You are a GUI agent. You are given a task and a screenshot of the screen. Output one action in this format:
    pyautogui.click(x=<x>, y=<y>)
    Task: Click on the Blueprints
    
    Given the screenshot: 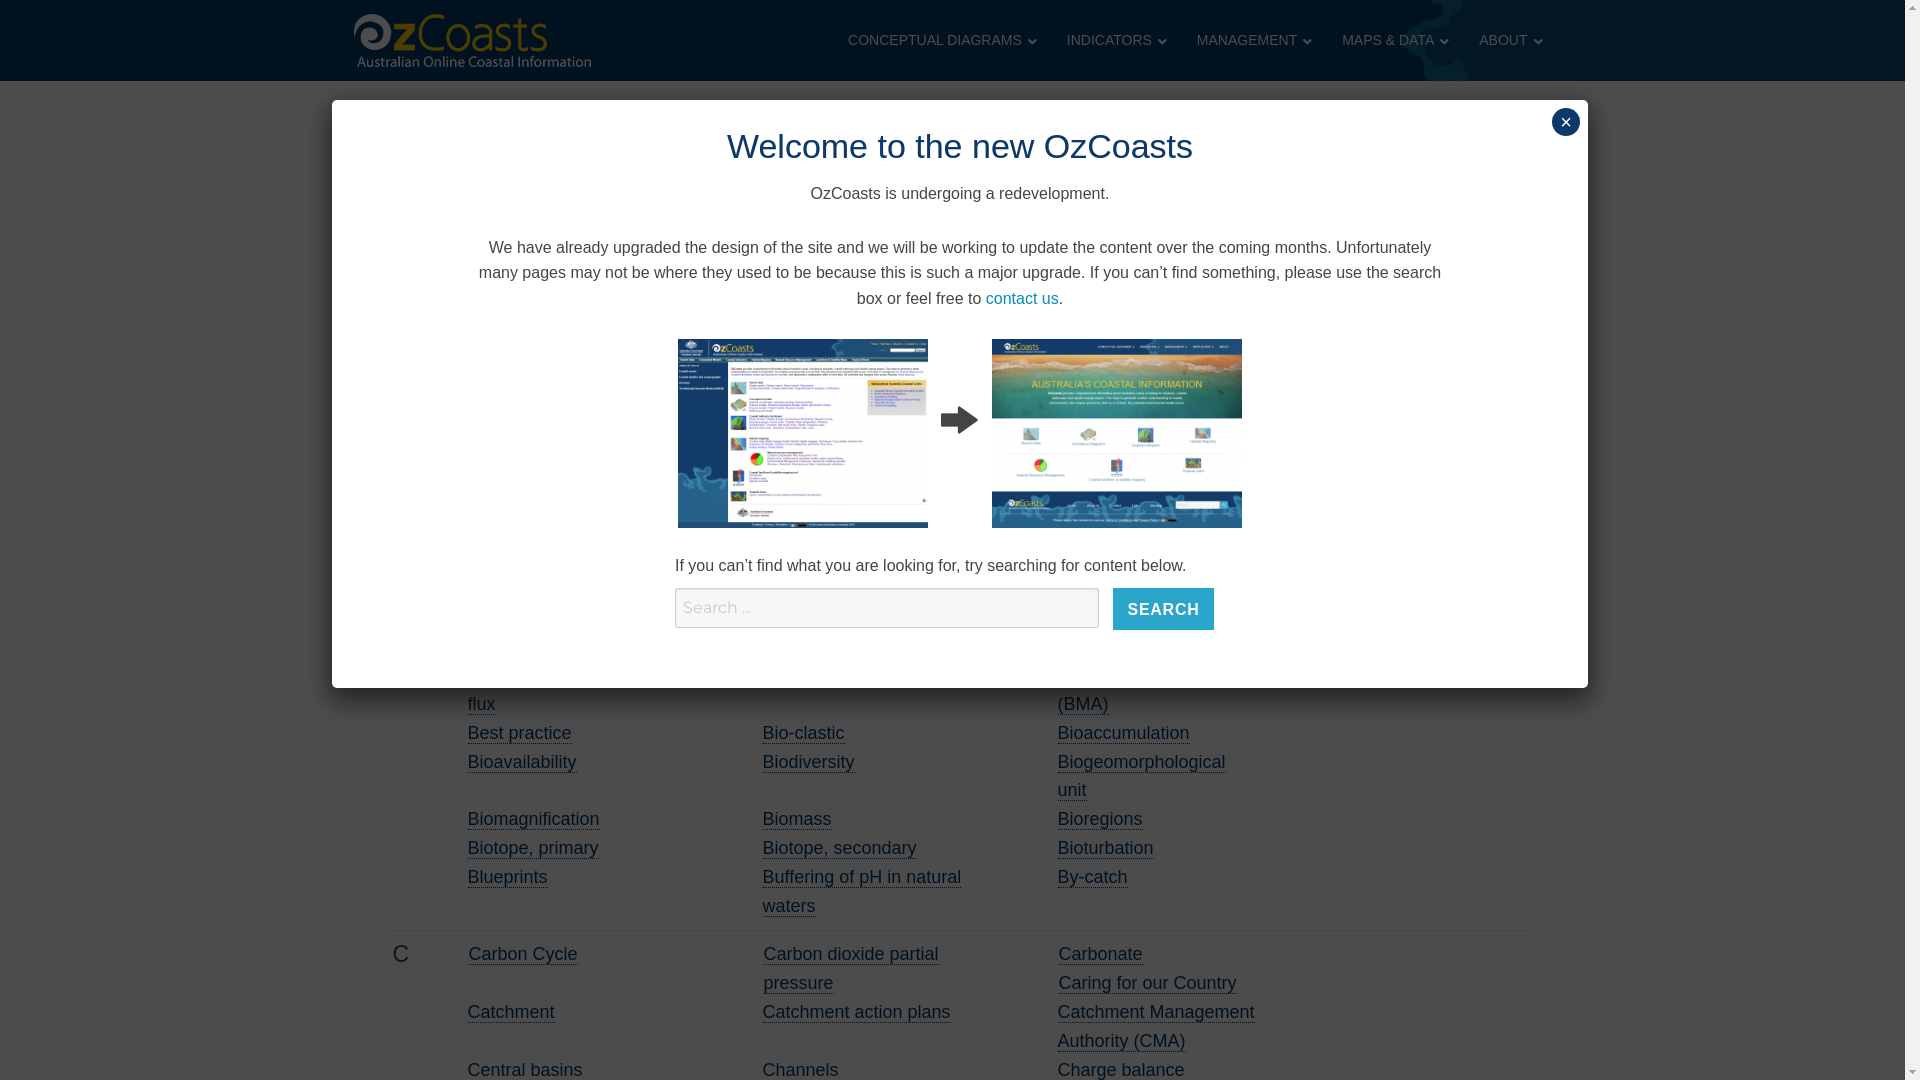 What is the action you would take?
    pyautogui.click(x=508, y=878)
    